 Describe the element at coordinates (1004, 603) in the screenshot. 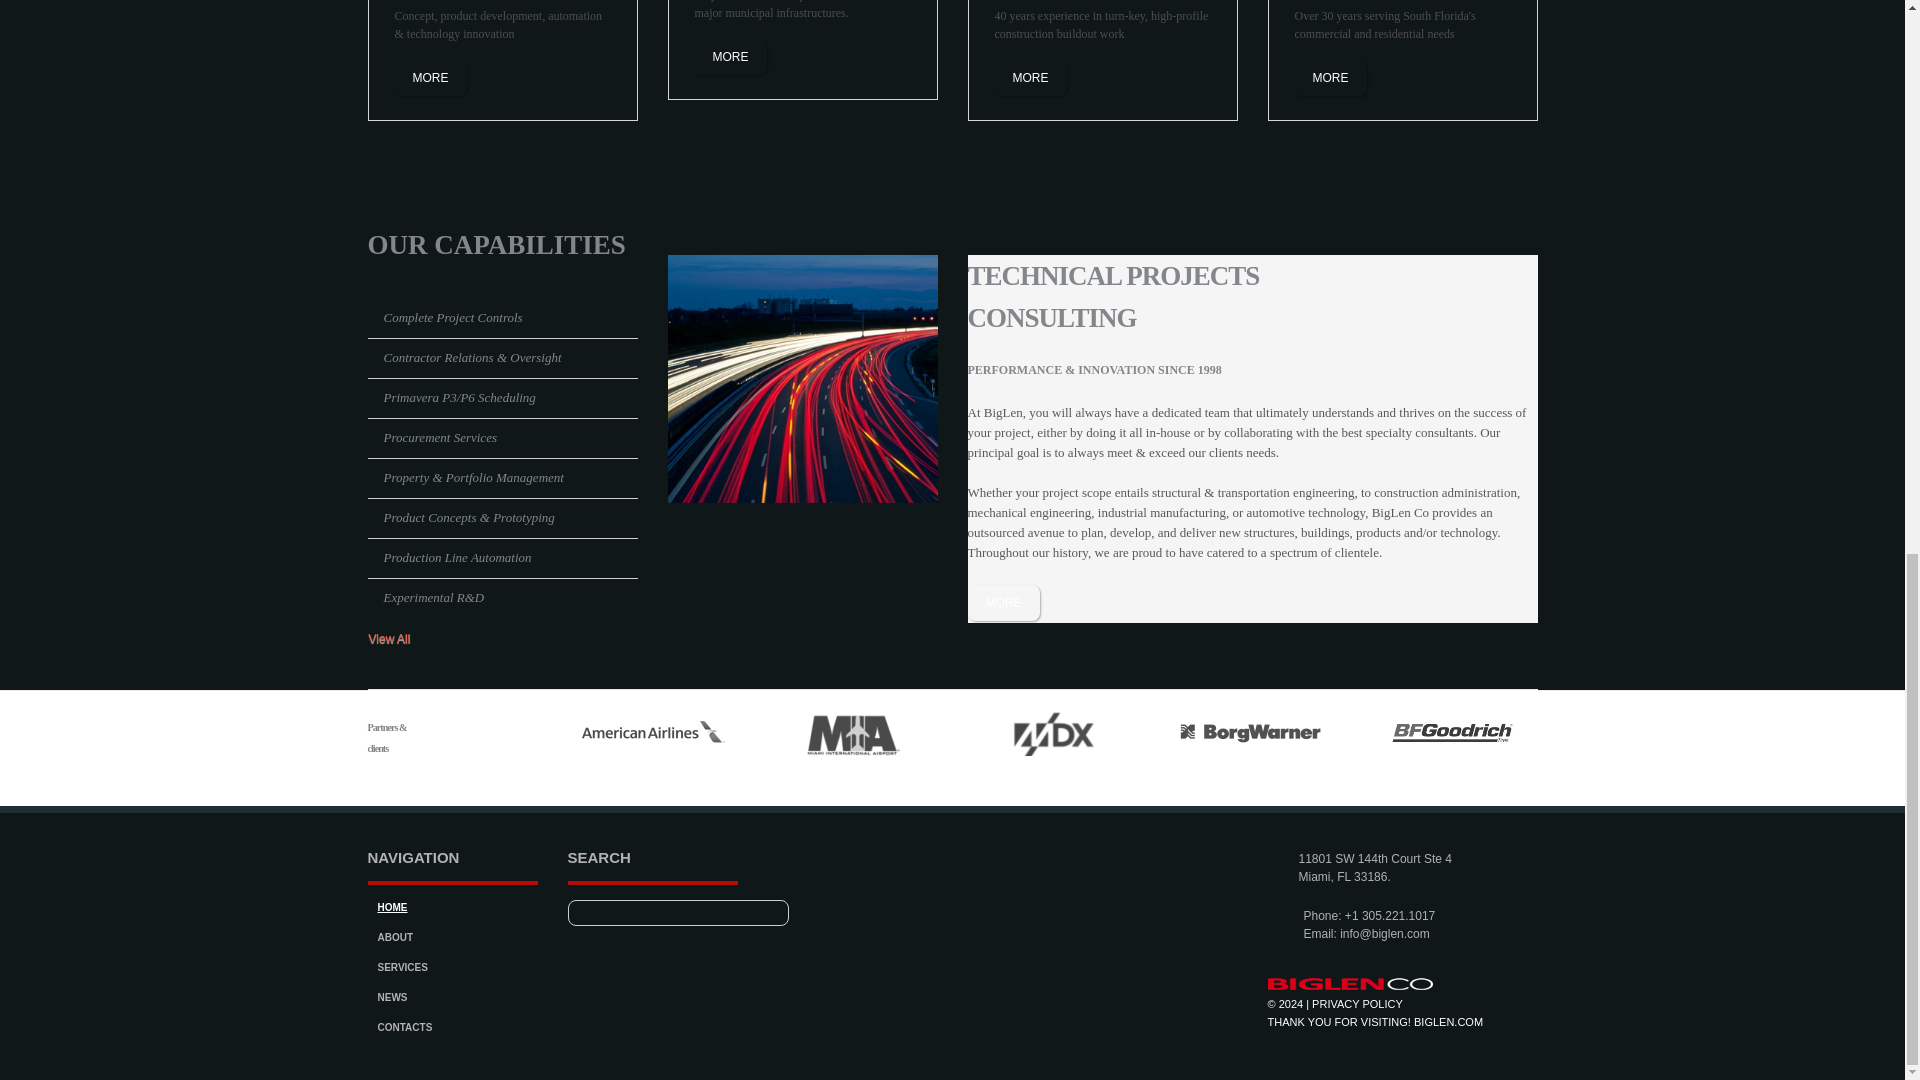

I see `MORE` at that location.